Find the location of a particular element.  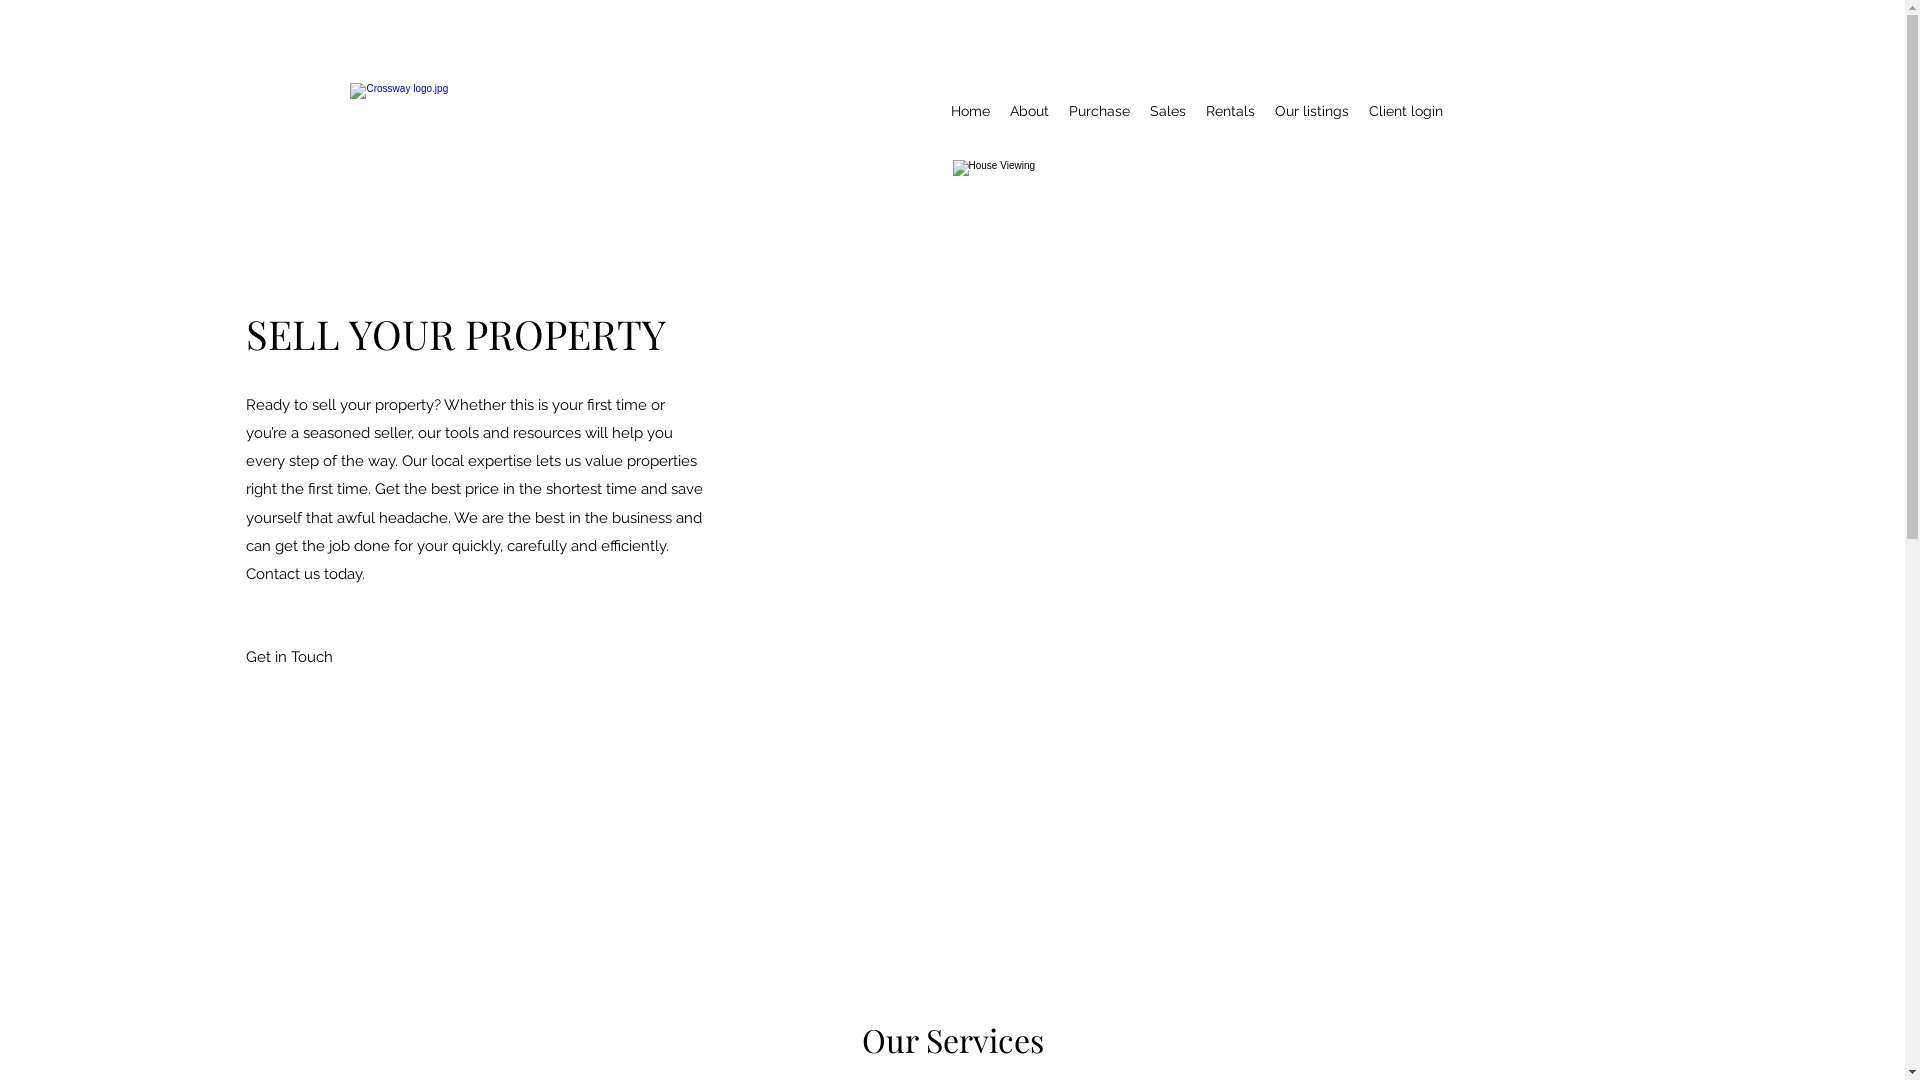

Sales is located at coordinates (1168, 111).